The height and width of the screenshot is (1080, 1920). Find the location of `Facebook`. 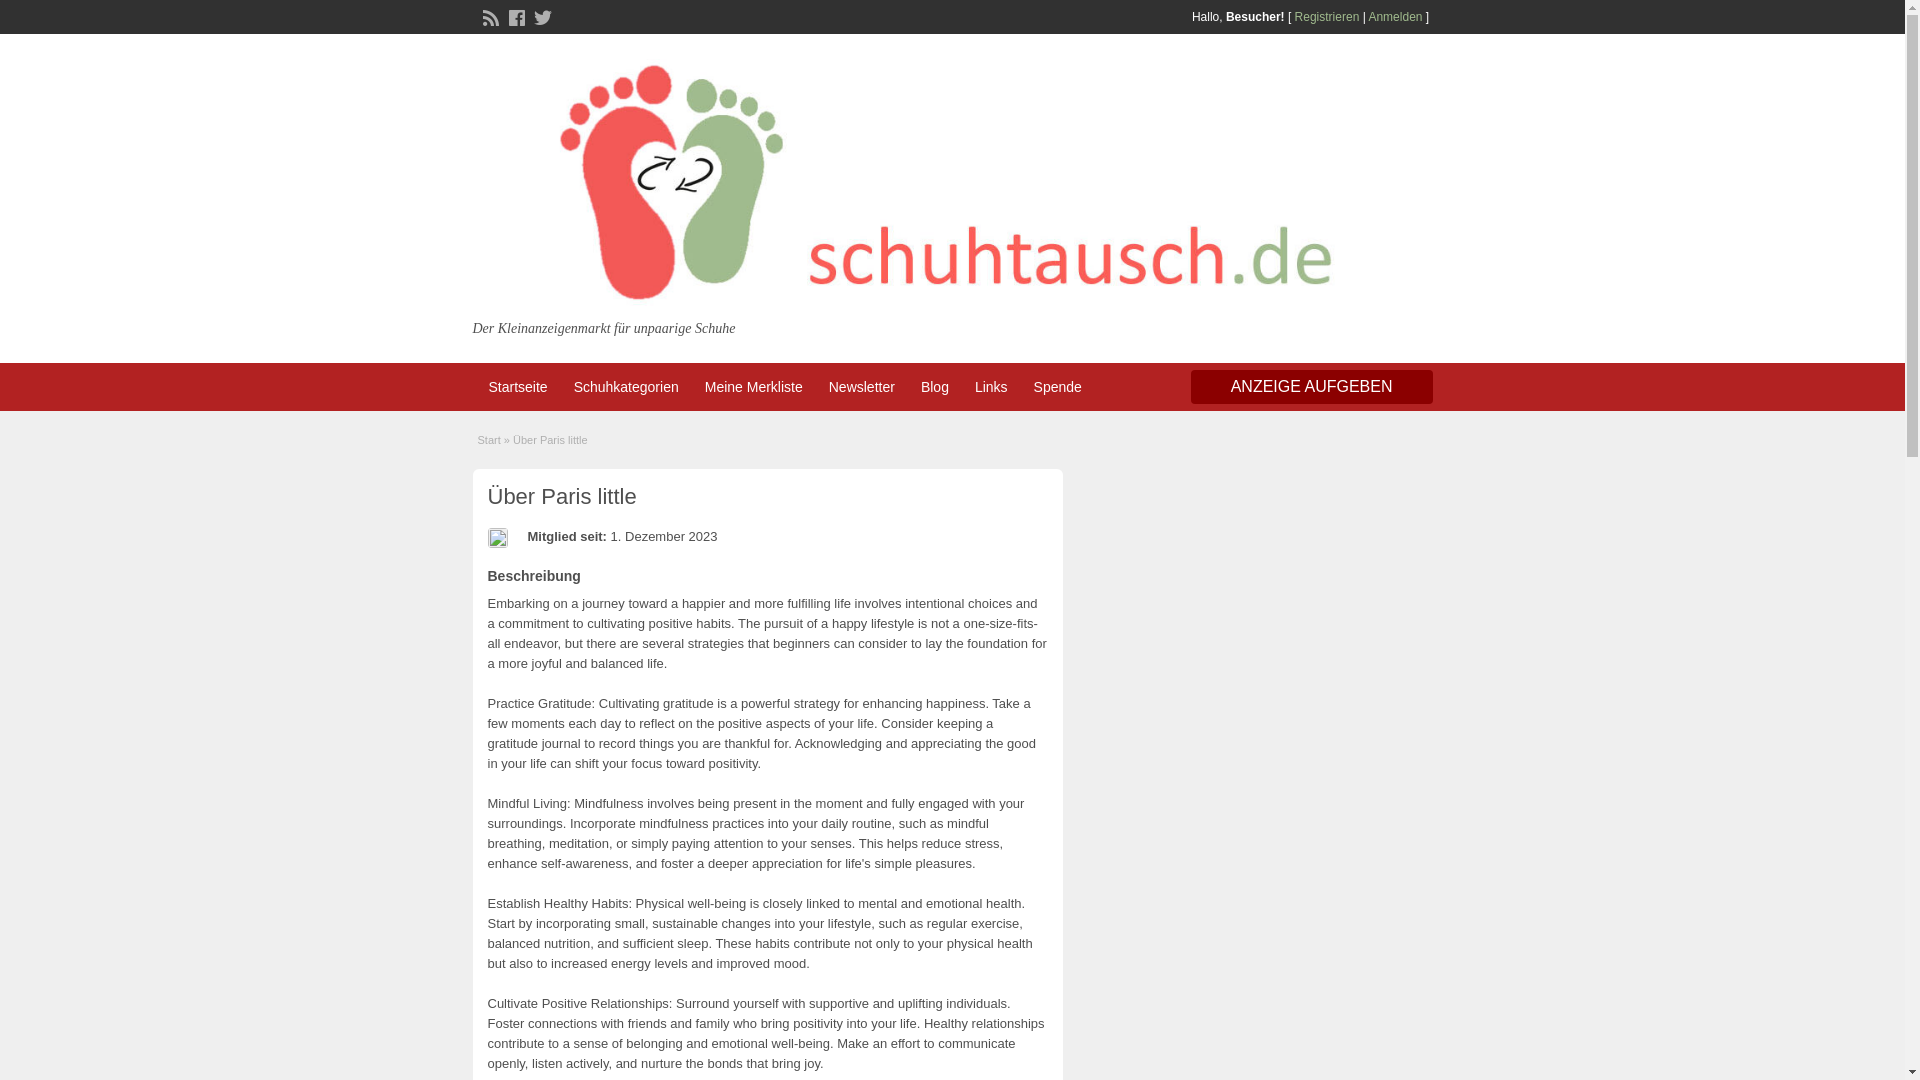

Facebook is located at coordinates (514, 15).